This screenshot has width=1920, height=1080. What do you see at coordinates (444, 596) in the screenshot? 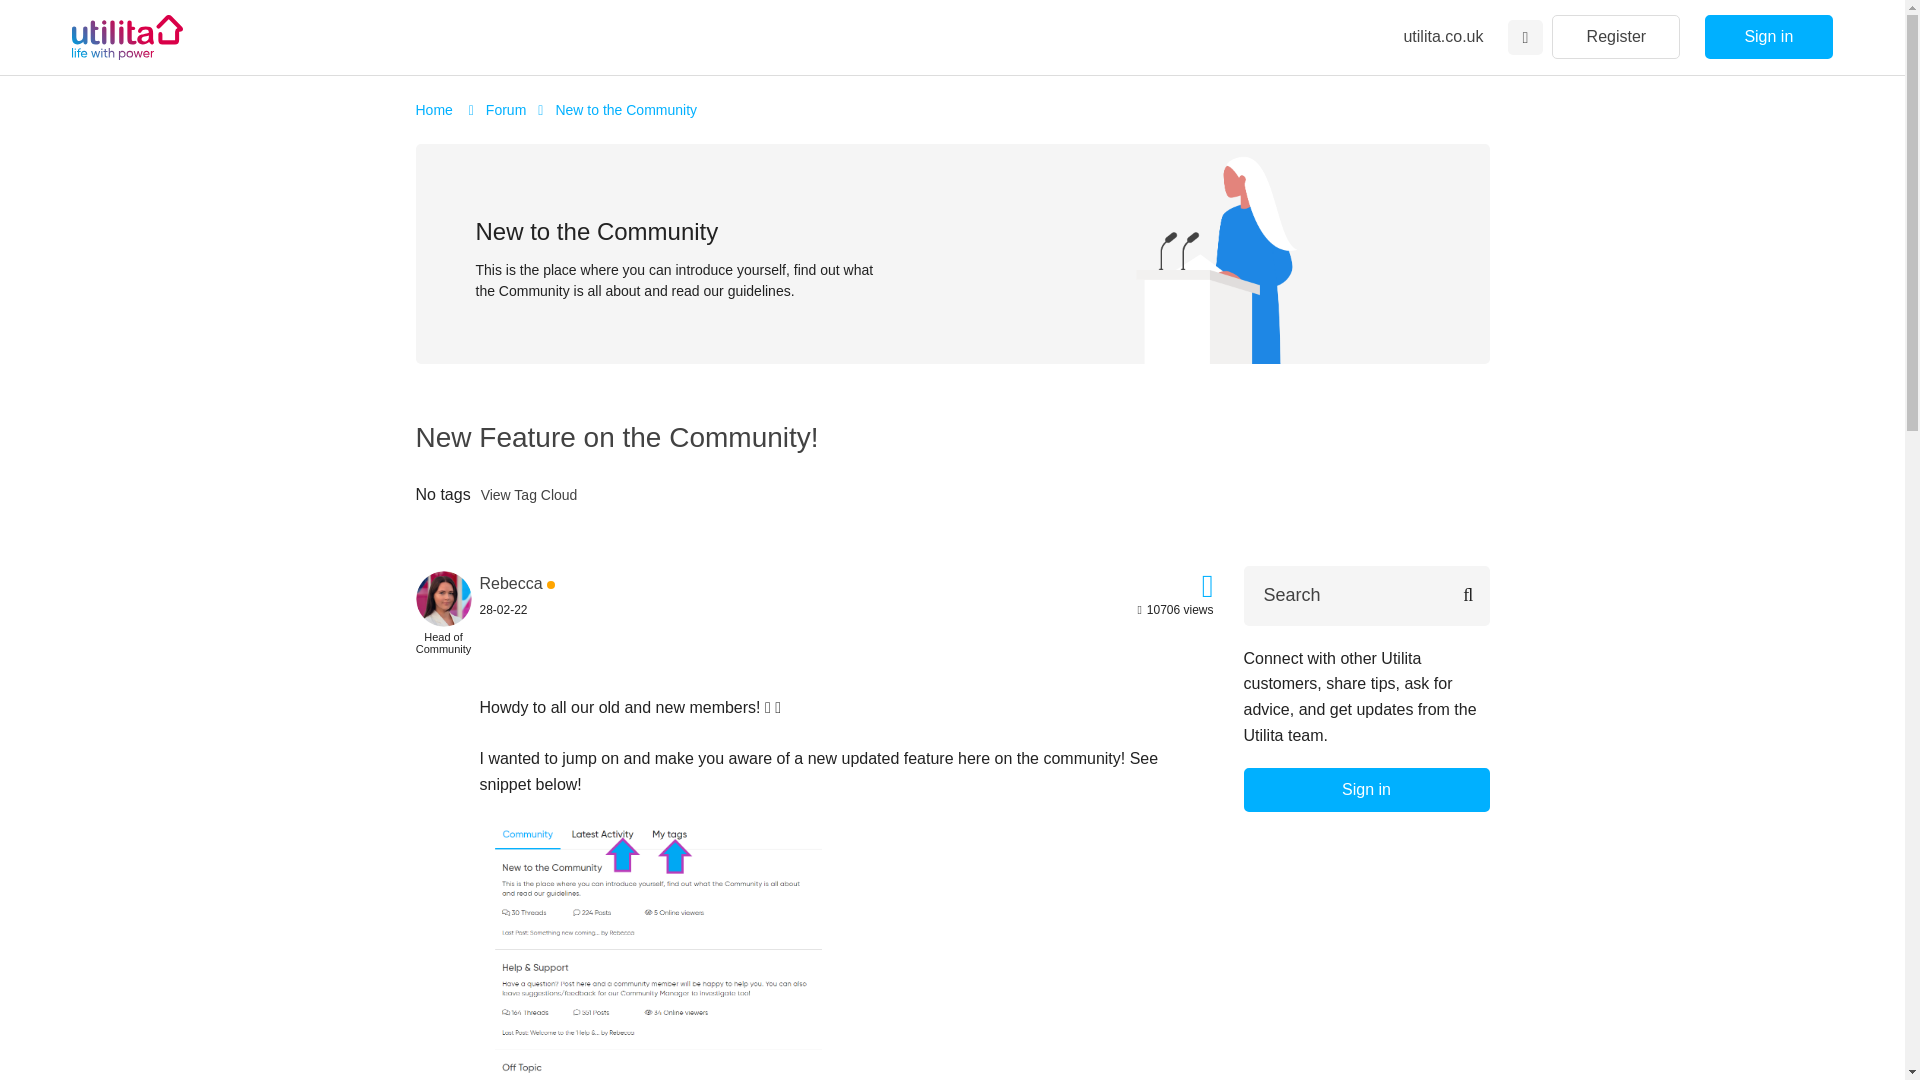
I see `Rebecca is offline` at bounding box center [444, 596].